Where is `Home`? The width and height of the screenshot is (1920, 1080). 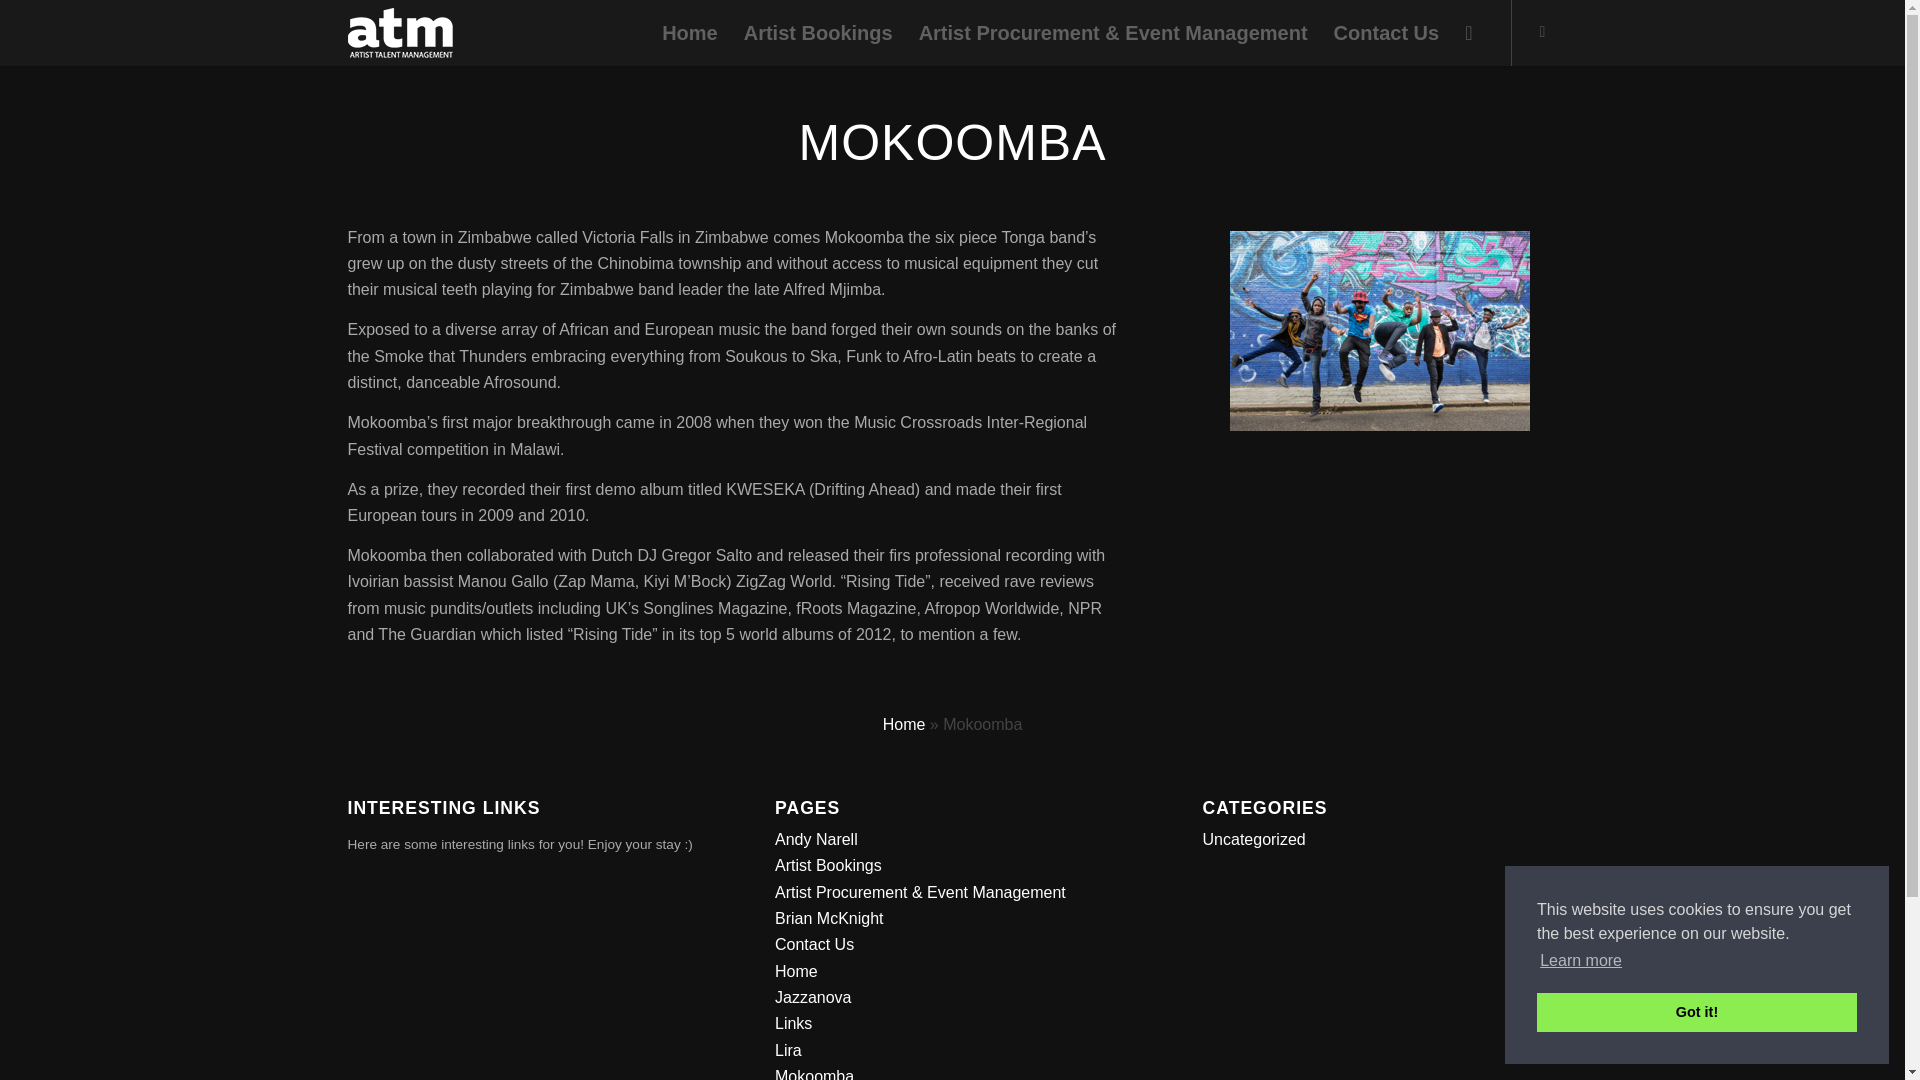
Home is located at coordinates (690, 32).